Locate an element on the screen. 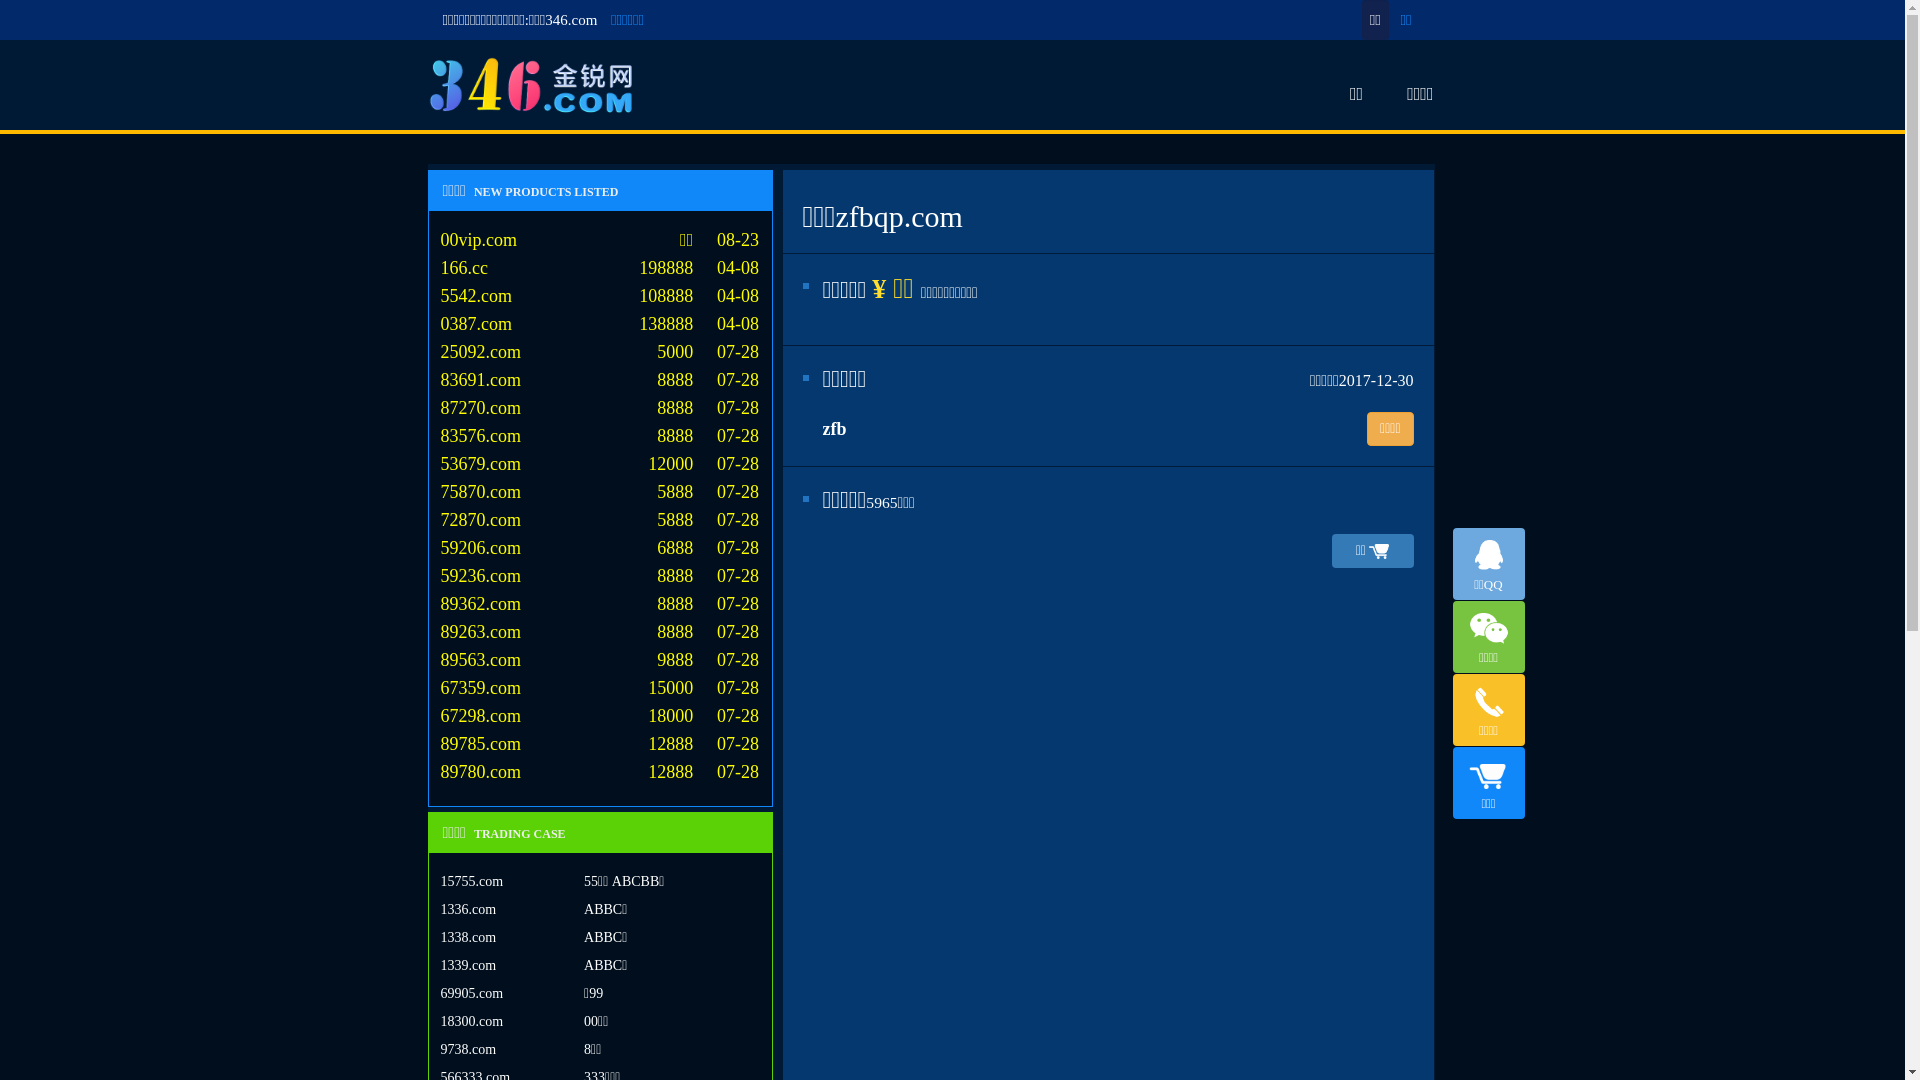 The width and height of the screenshot is (1920, 1080). 5542.com 108888 04-08 is located at coordinates (600, 304).